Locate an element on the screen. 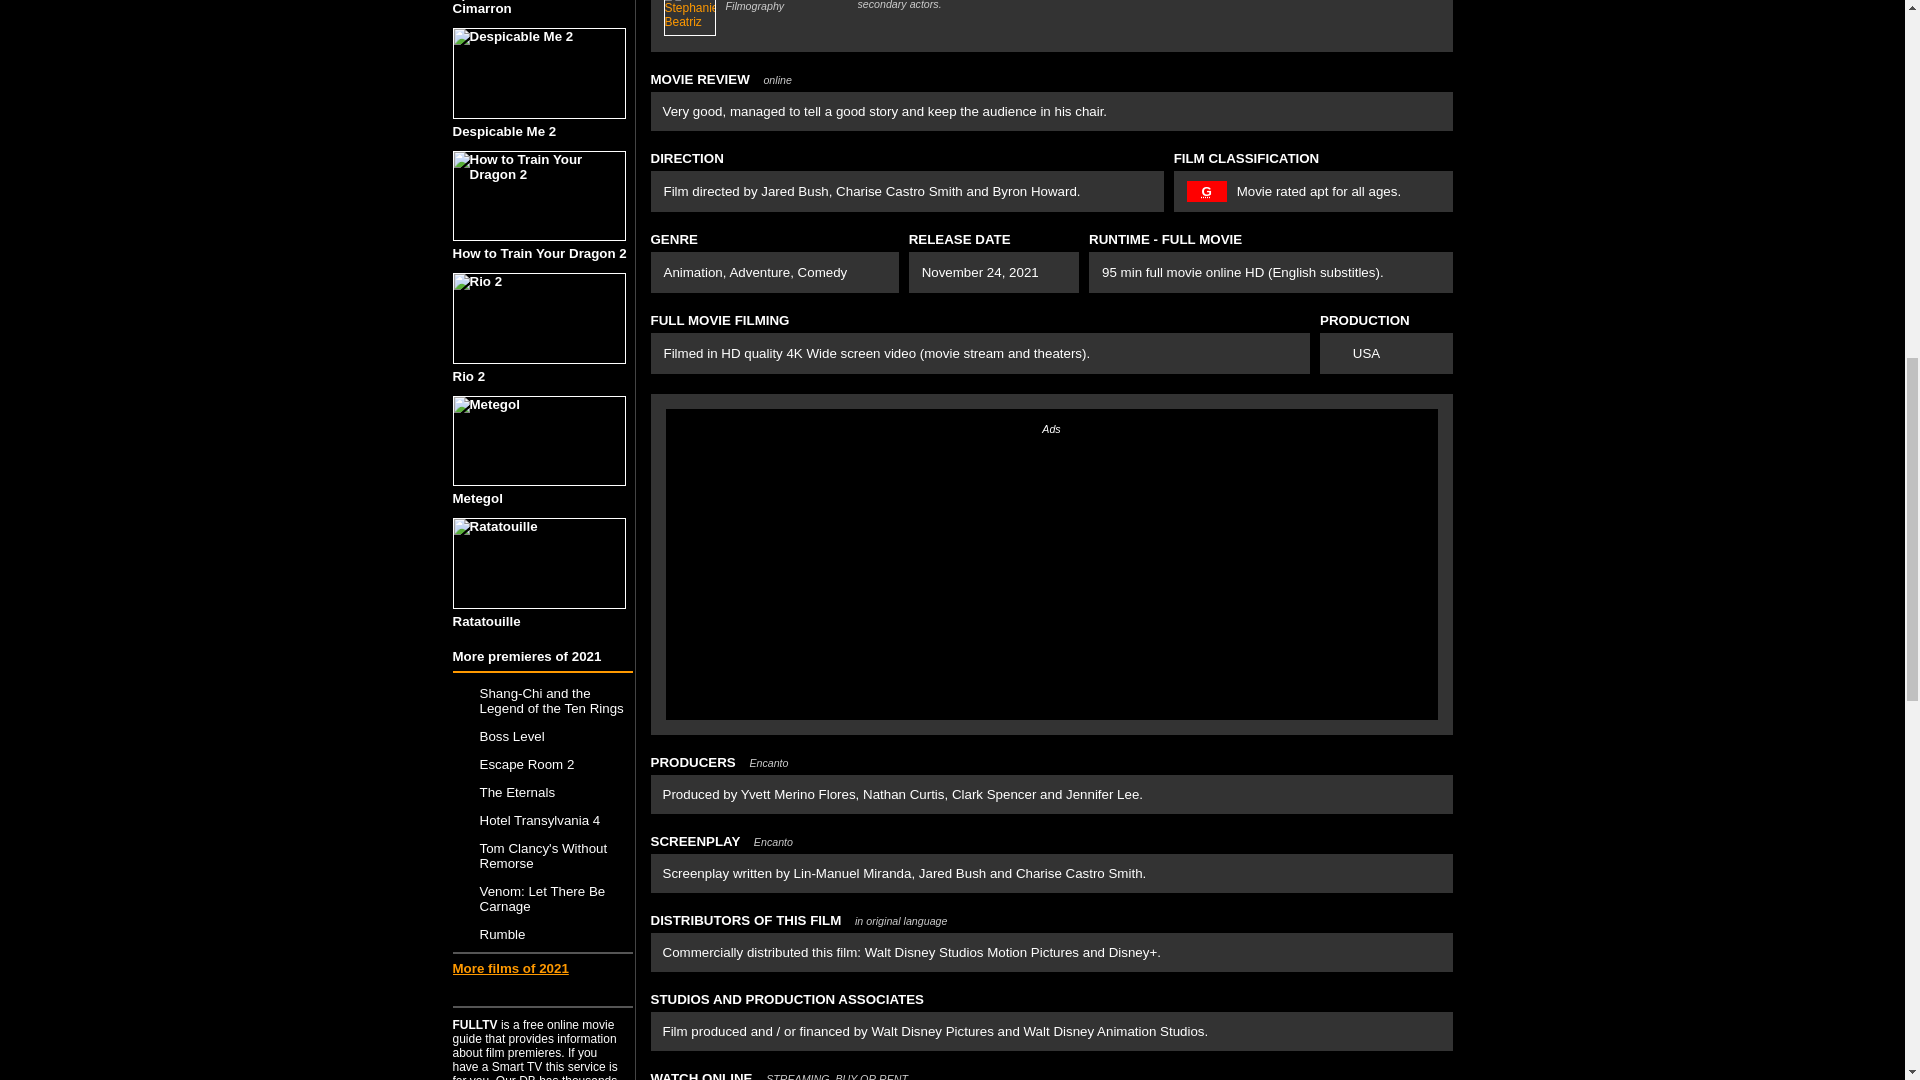 The width and height of the screenshot is (1920, 1080). Despicable Me 2 is located at coordinates (541, 84).